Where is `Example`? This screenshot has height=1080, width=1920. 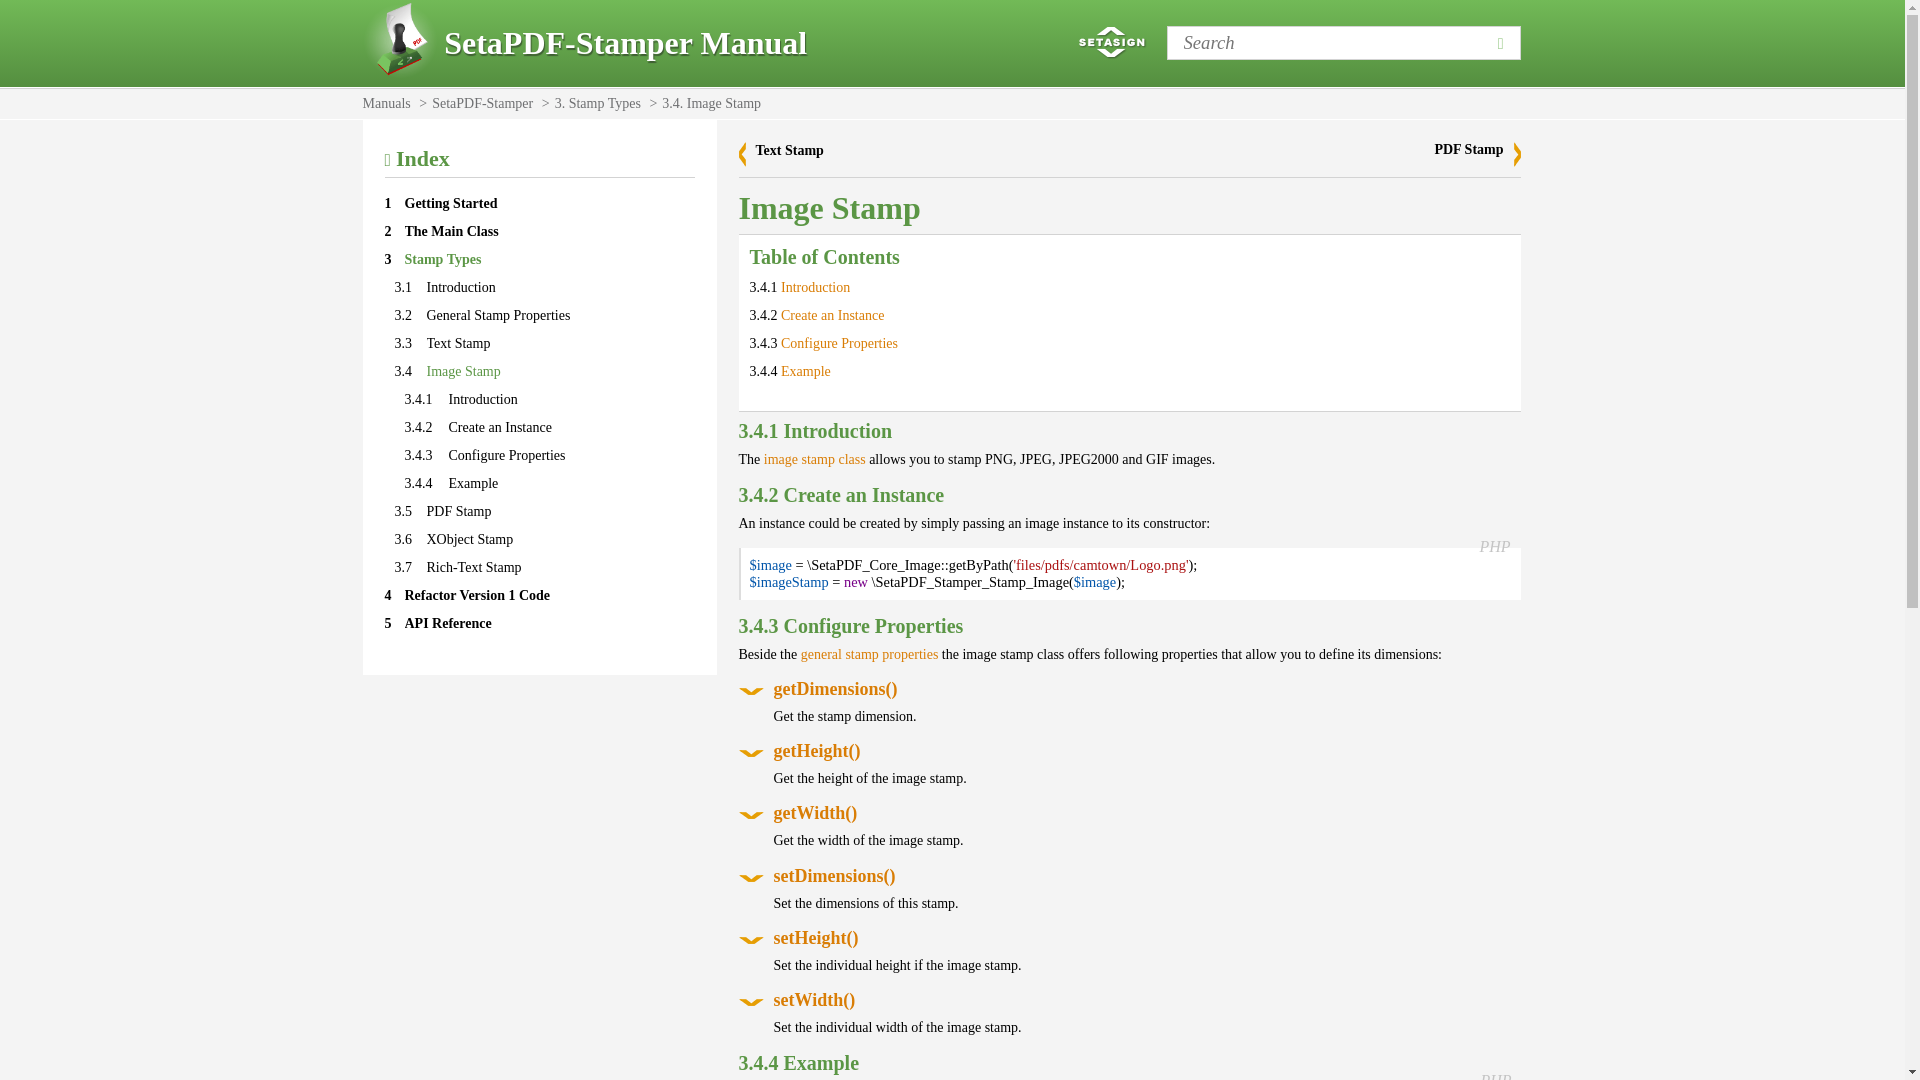
Example is located at coordinates (472, 484).